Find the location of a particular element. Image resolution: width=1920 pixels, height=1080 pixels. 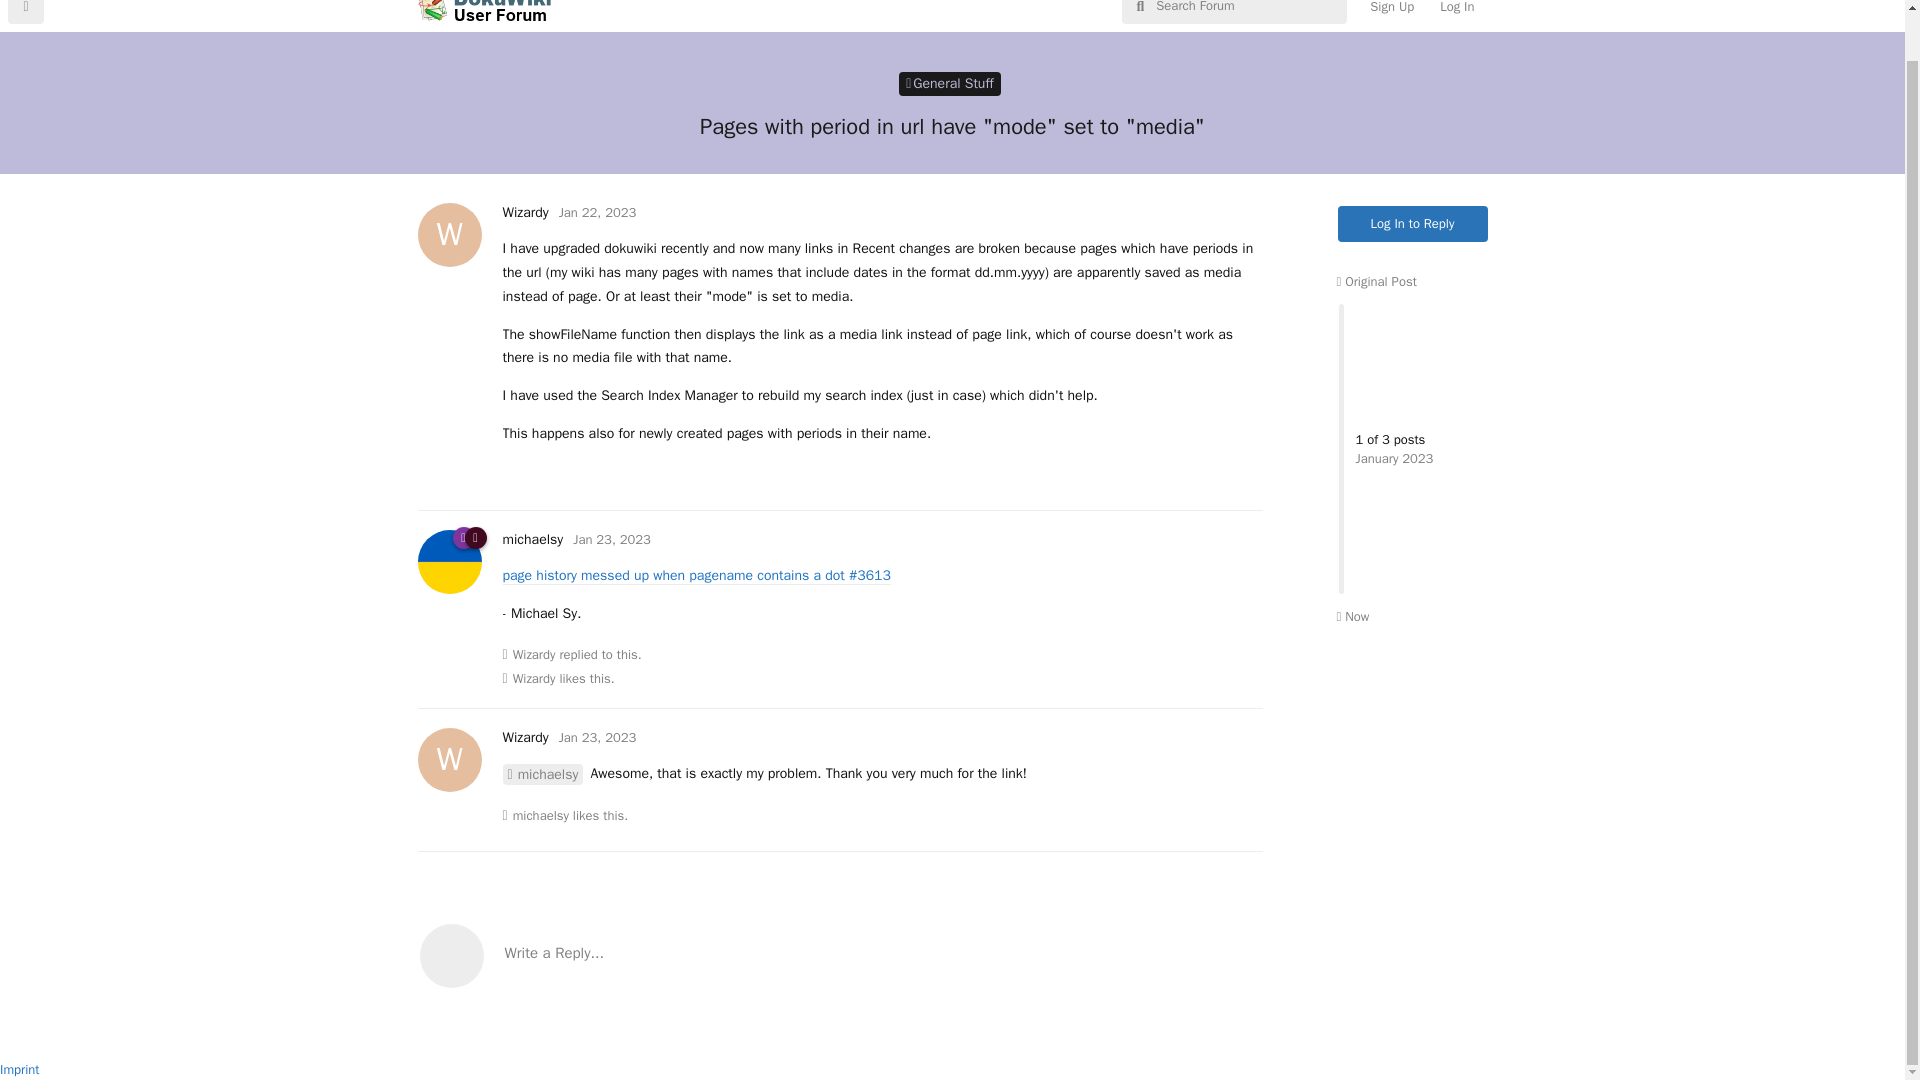

Jan 23, 2023 is located at coordinates (611, 539).